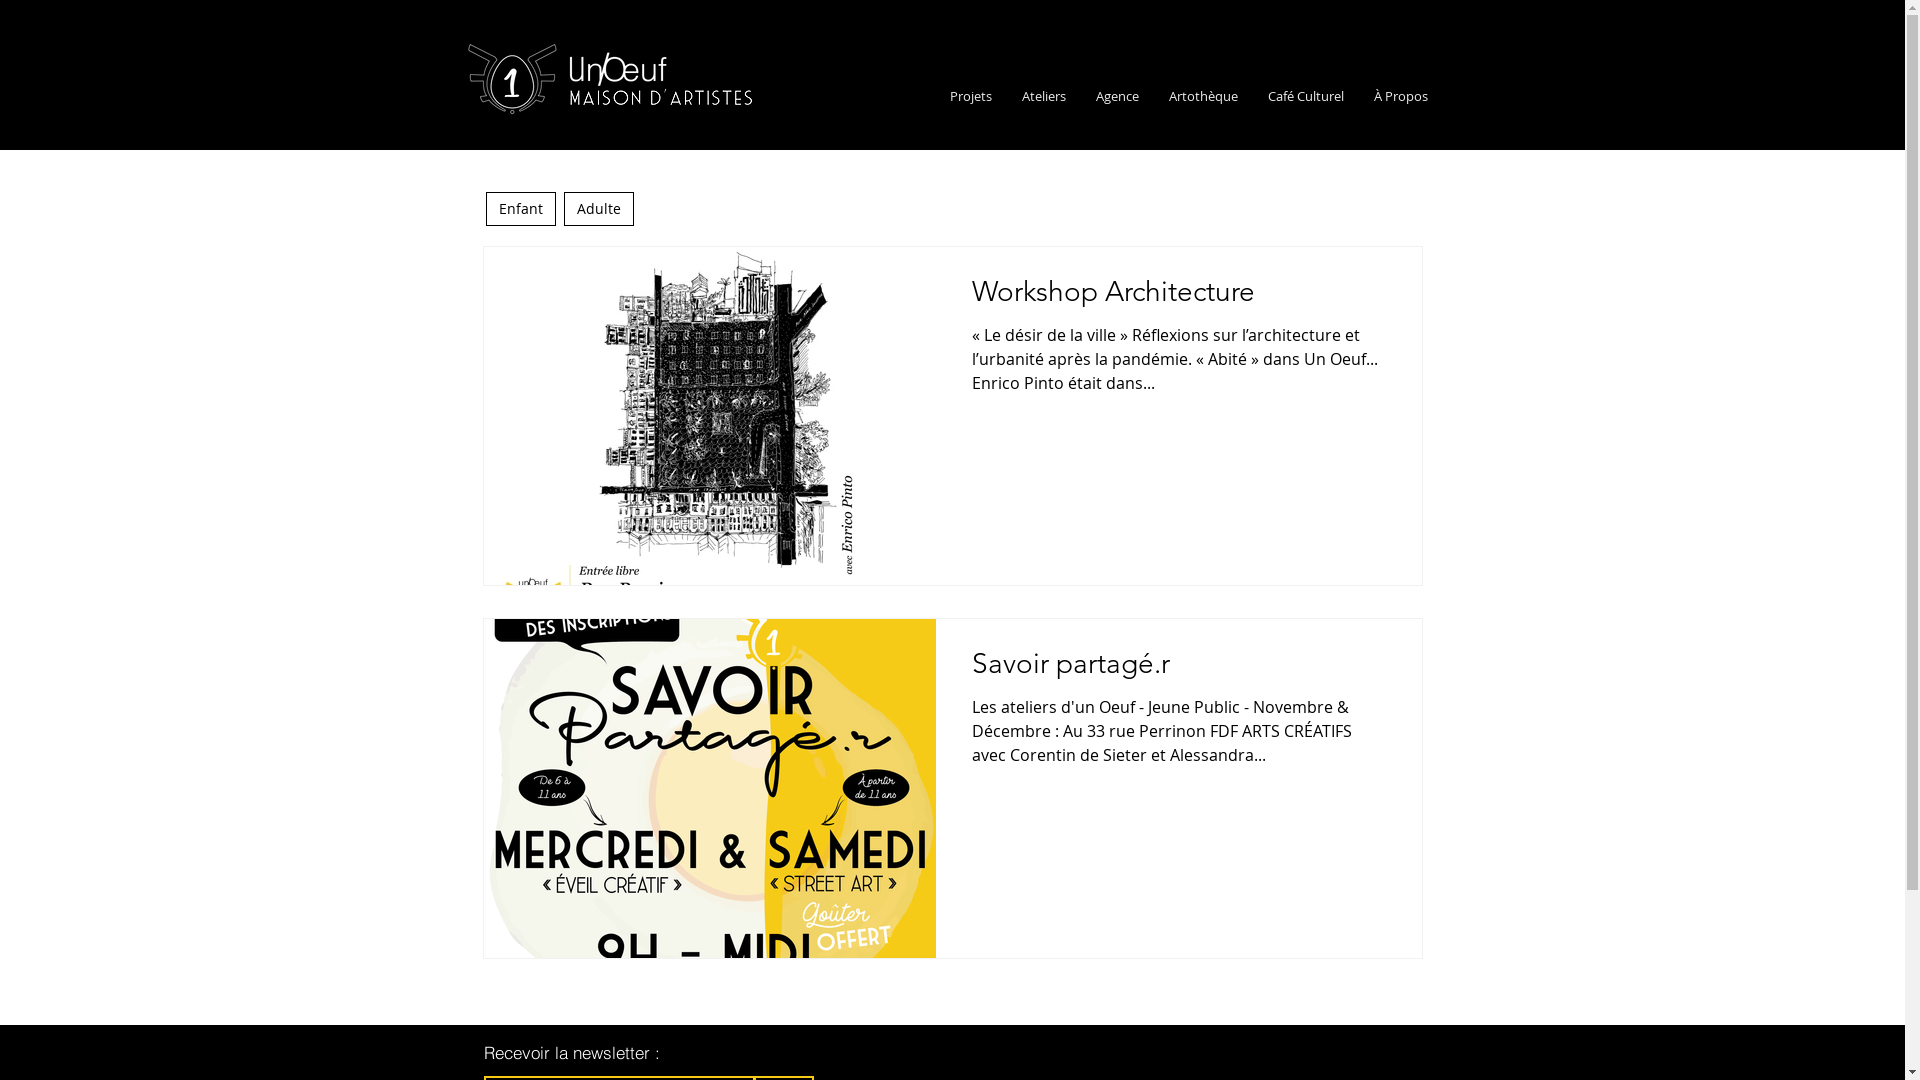 The height and width of the screenshot is (1080, 1920). What do you see at coordinates (970, 96) in the screenshot?
I see `Projets` at bounding box center [970, 96].